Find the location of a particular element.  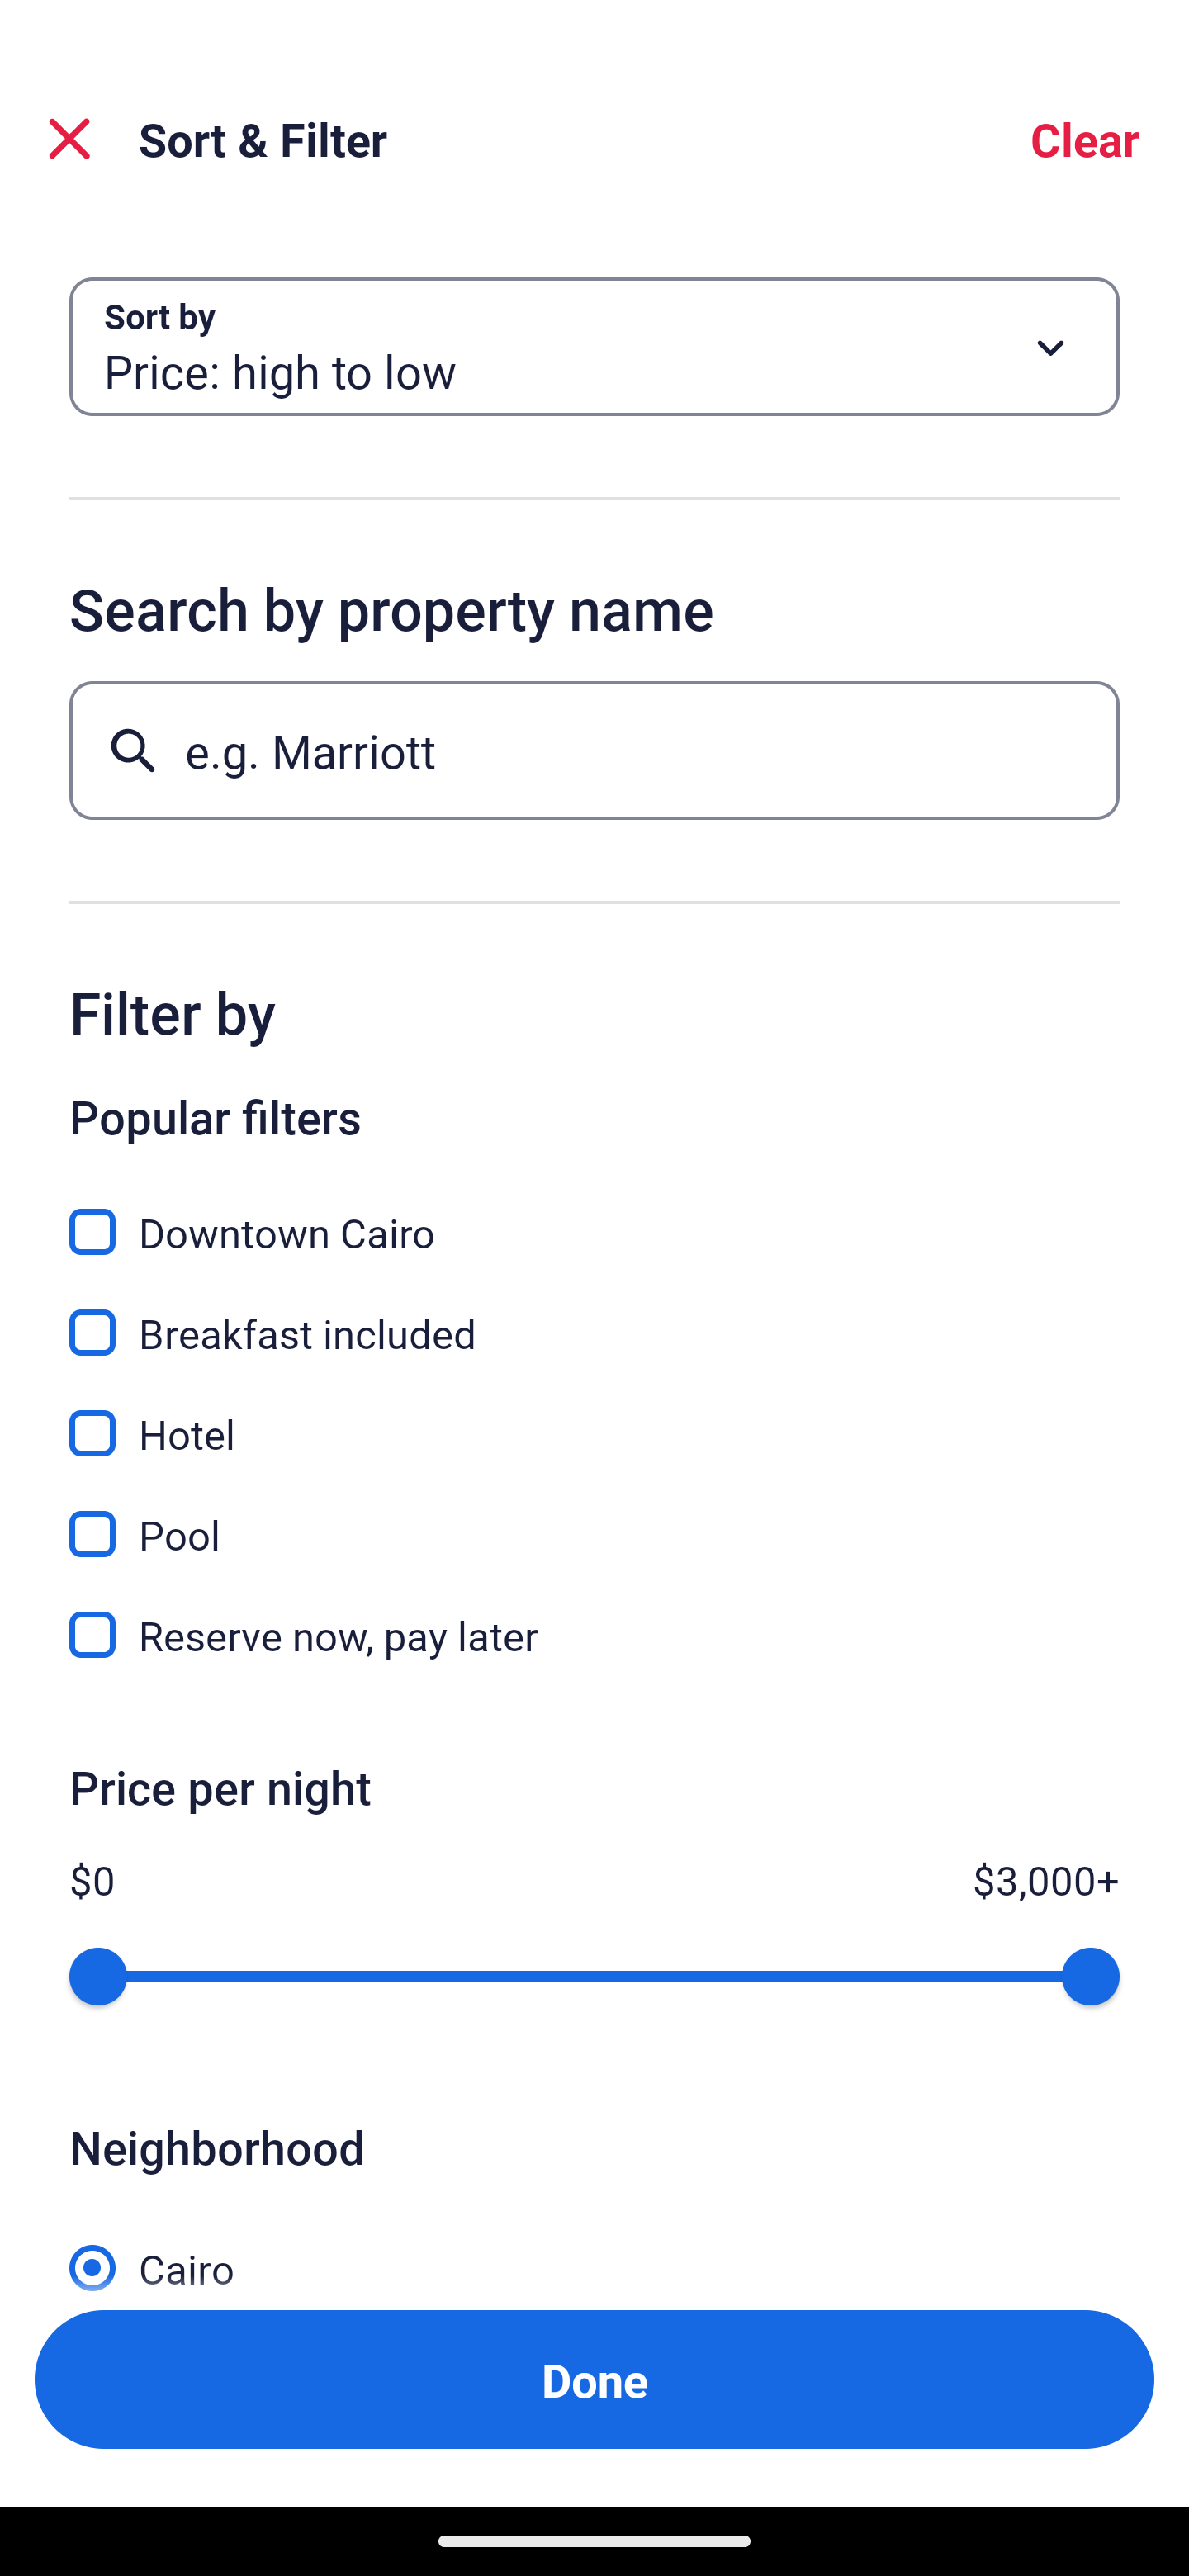

Breakfast included, Breakfast included is located at coordinates (594, 1314).